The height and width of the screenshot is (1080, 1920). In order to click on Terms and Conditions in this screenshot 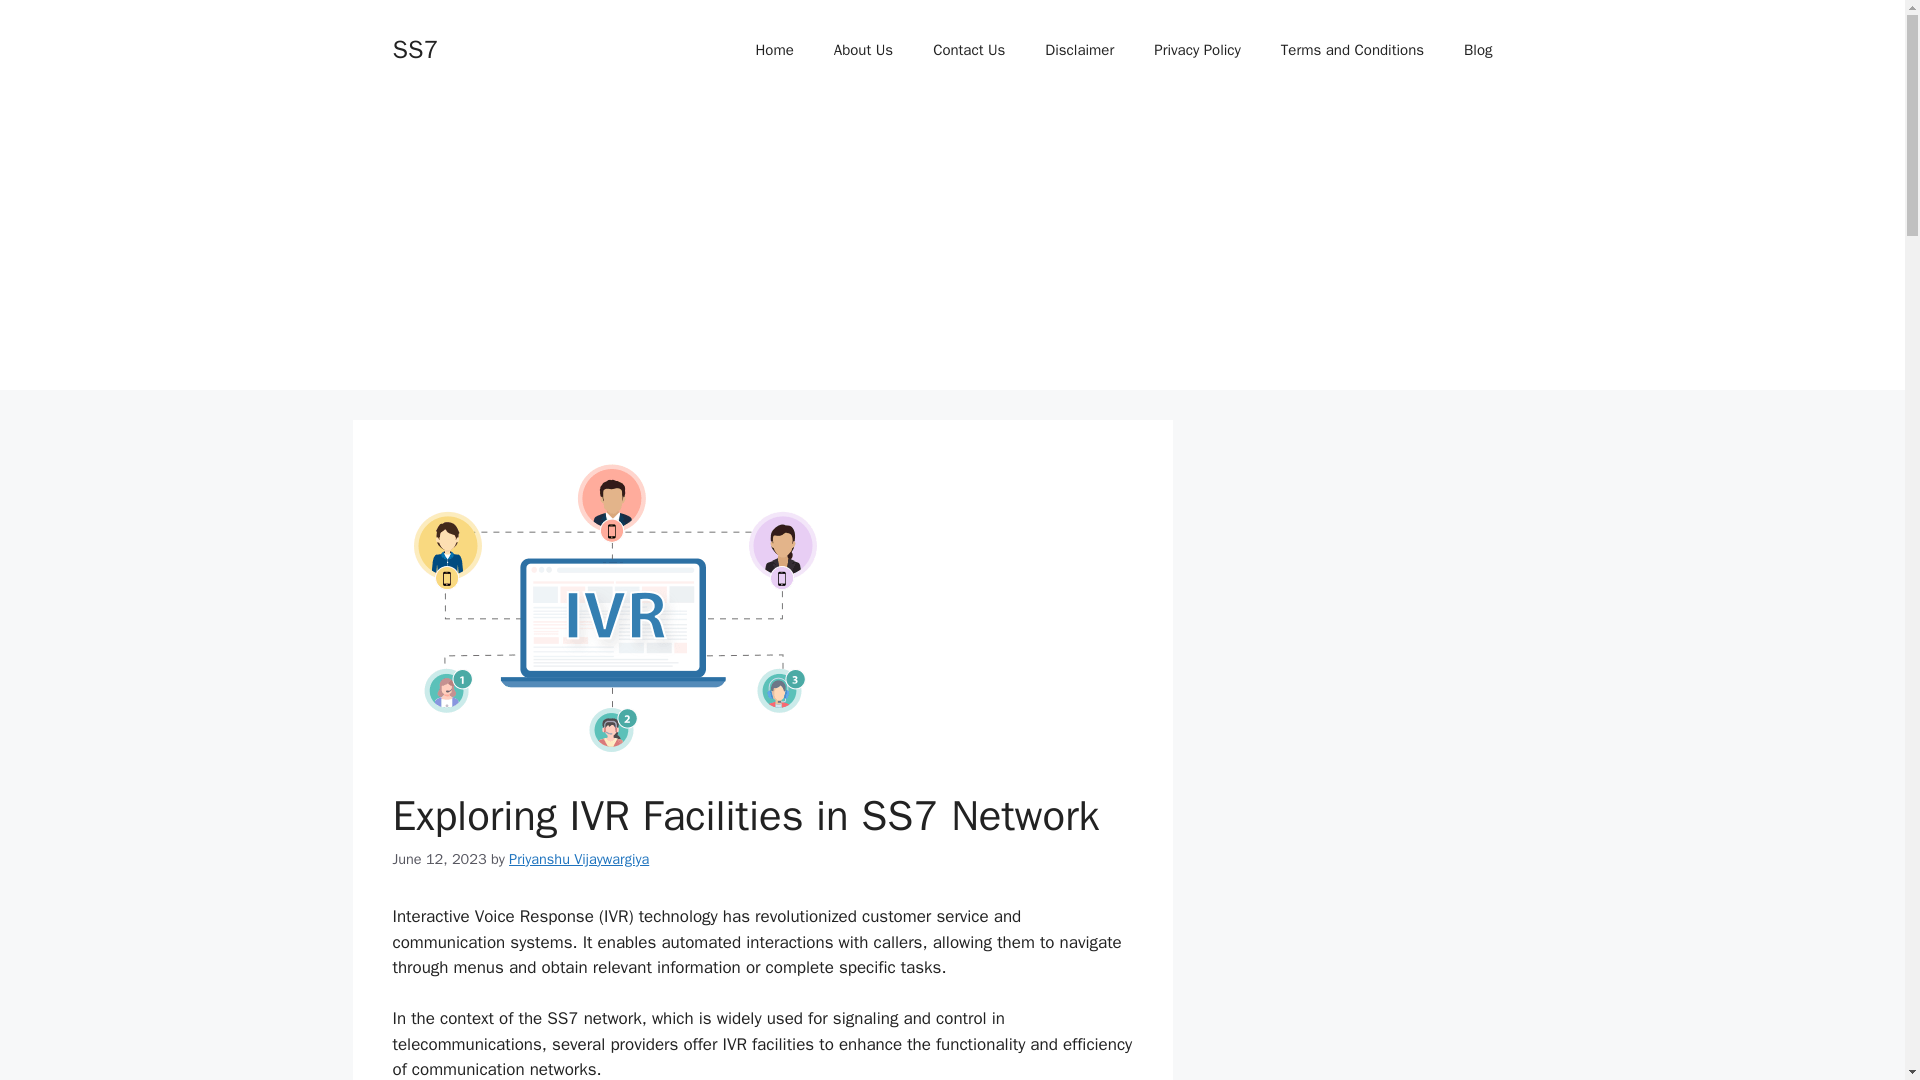, I will do `click(1352, 50)`.